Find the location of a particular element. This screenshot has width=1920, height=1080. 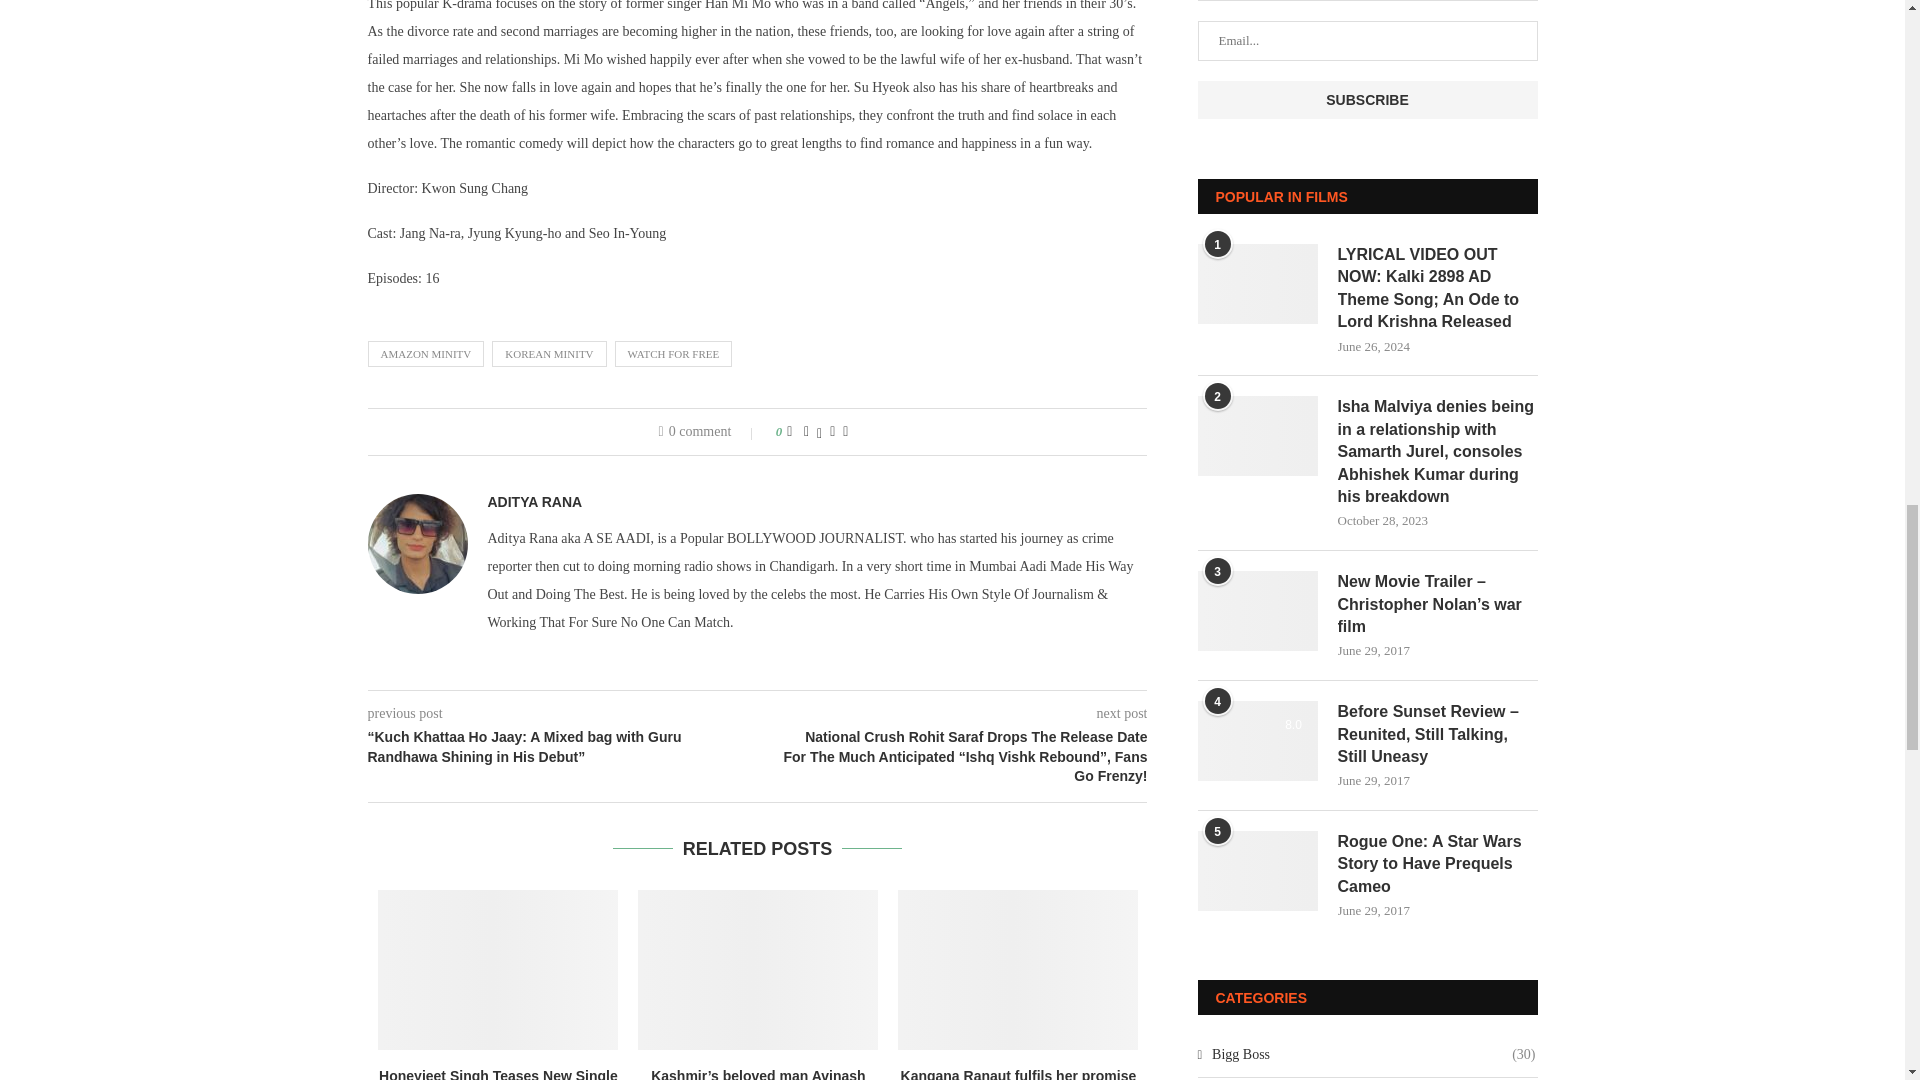

Like is located at coordinates (789, 432).